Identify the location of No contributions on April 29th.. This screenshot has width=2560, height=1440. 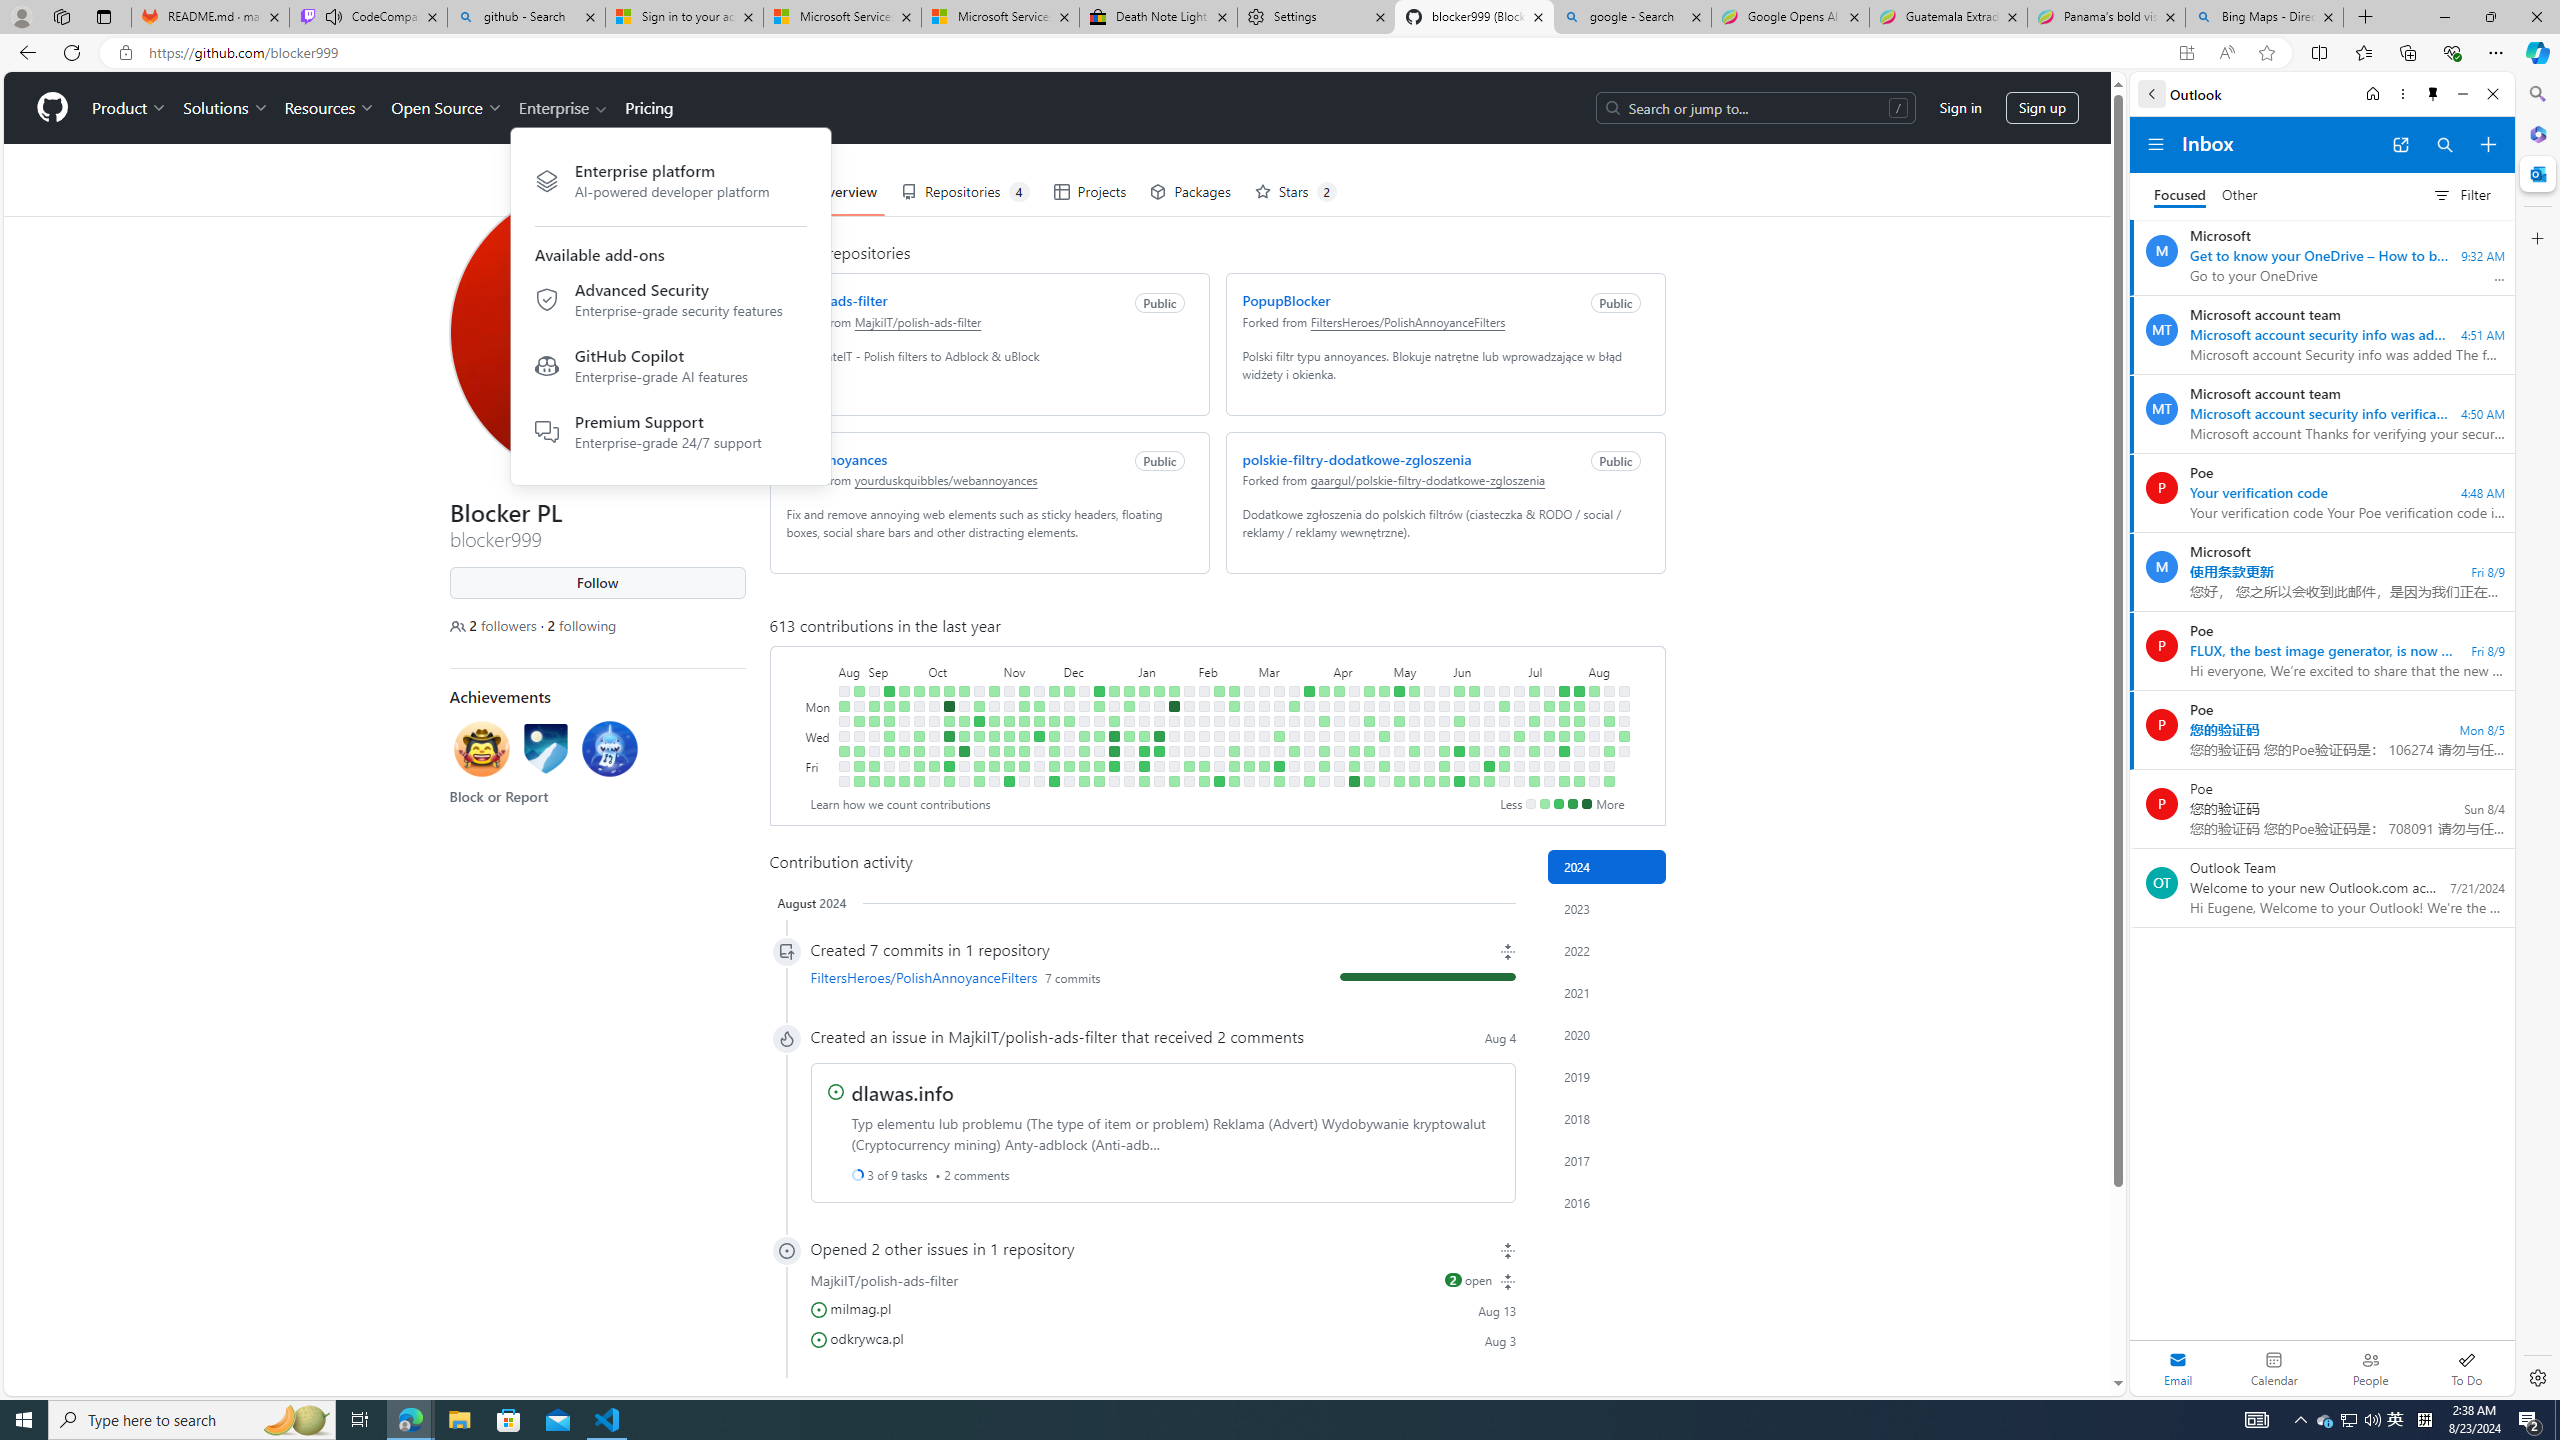
(1384, 706).